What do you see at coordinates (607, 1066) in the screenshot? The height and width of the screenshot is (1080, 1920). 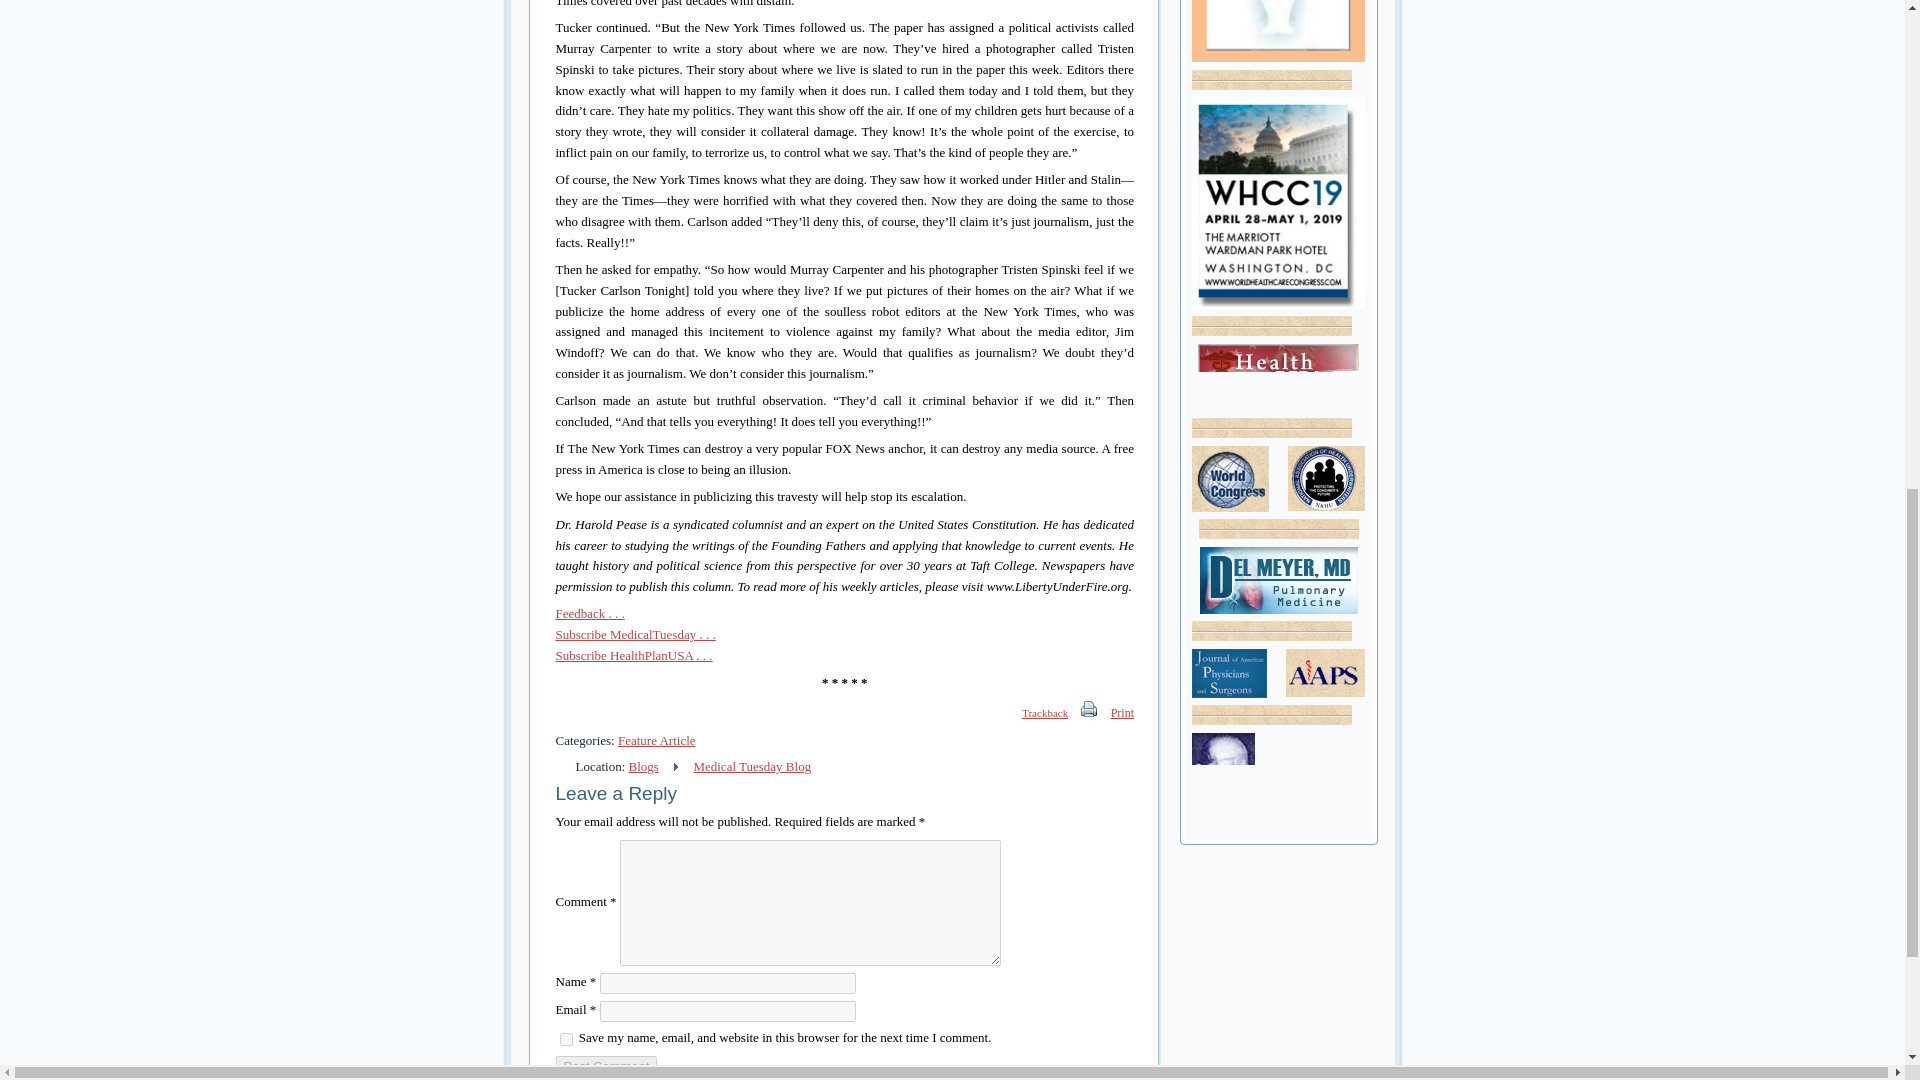 I see `Post Comment` at bounding box center [607, 1066].